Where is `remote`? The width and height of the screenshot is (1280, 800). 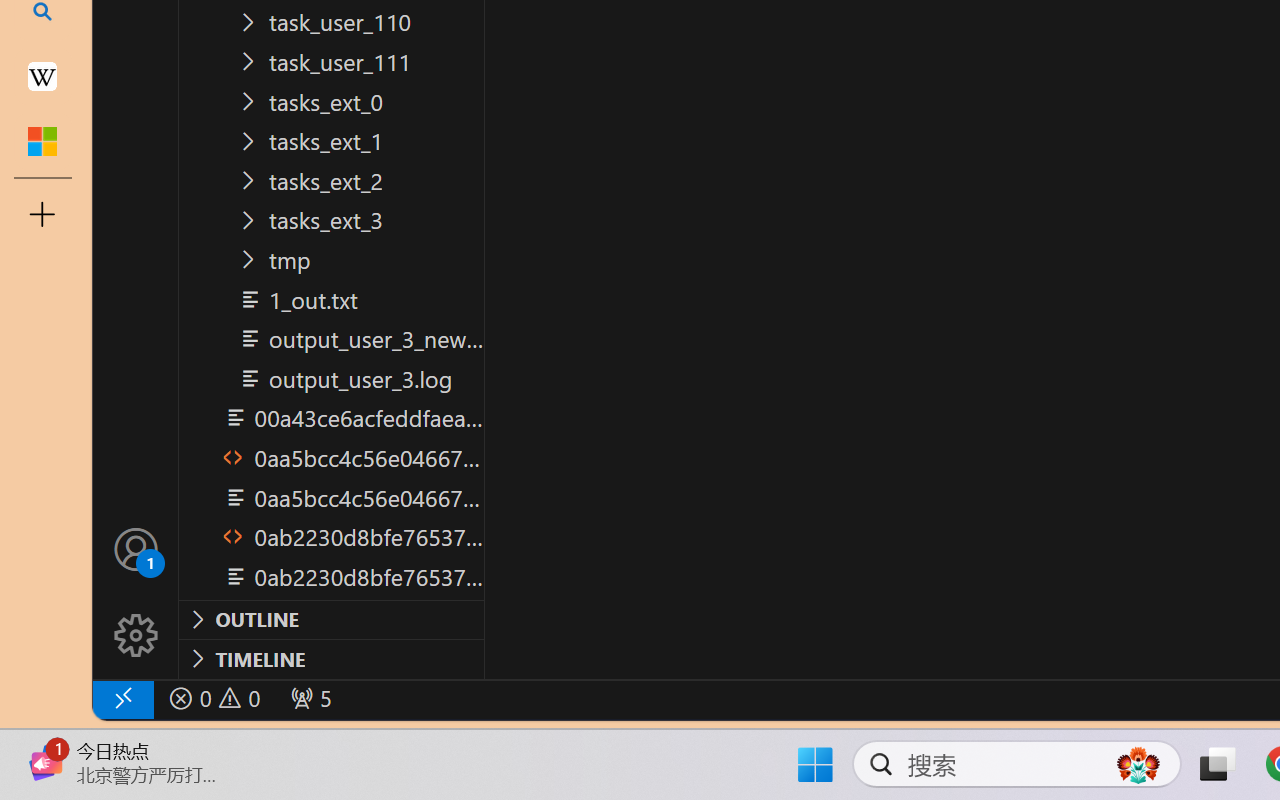
remote is located at coordinates (122, 698).